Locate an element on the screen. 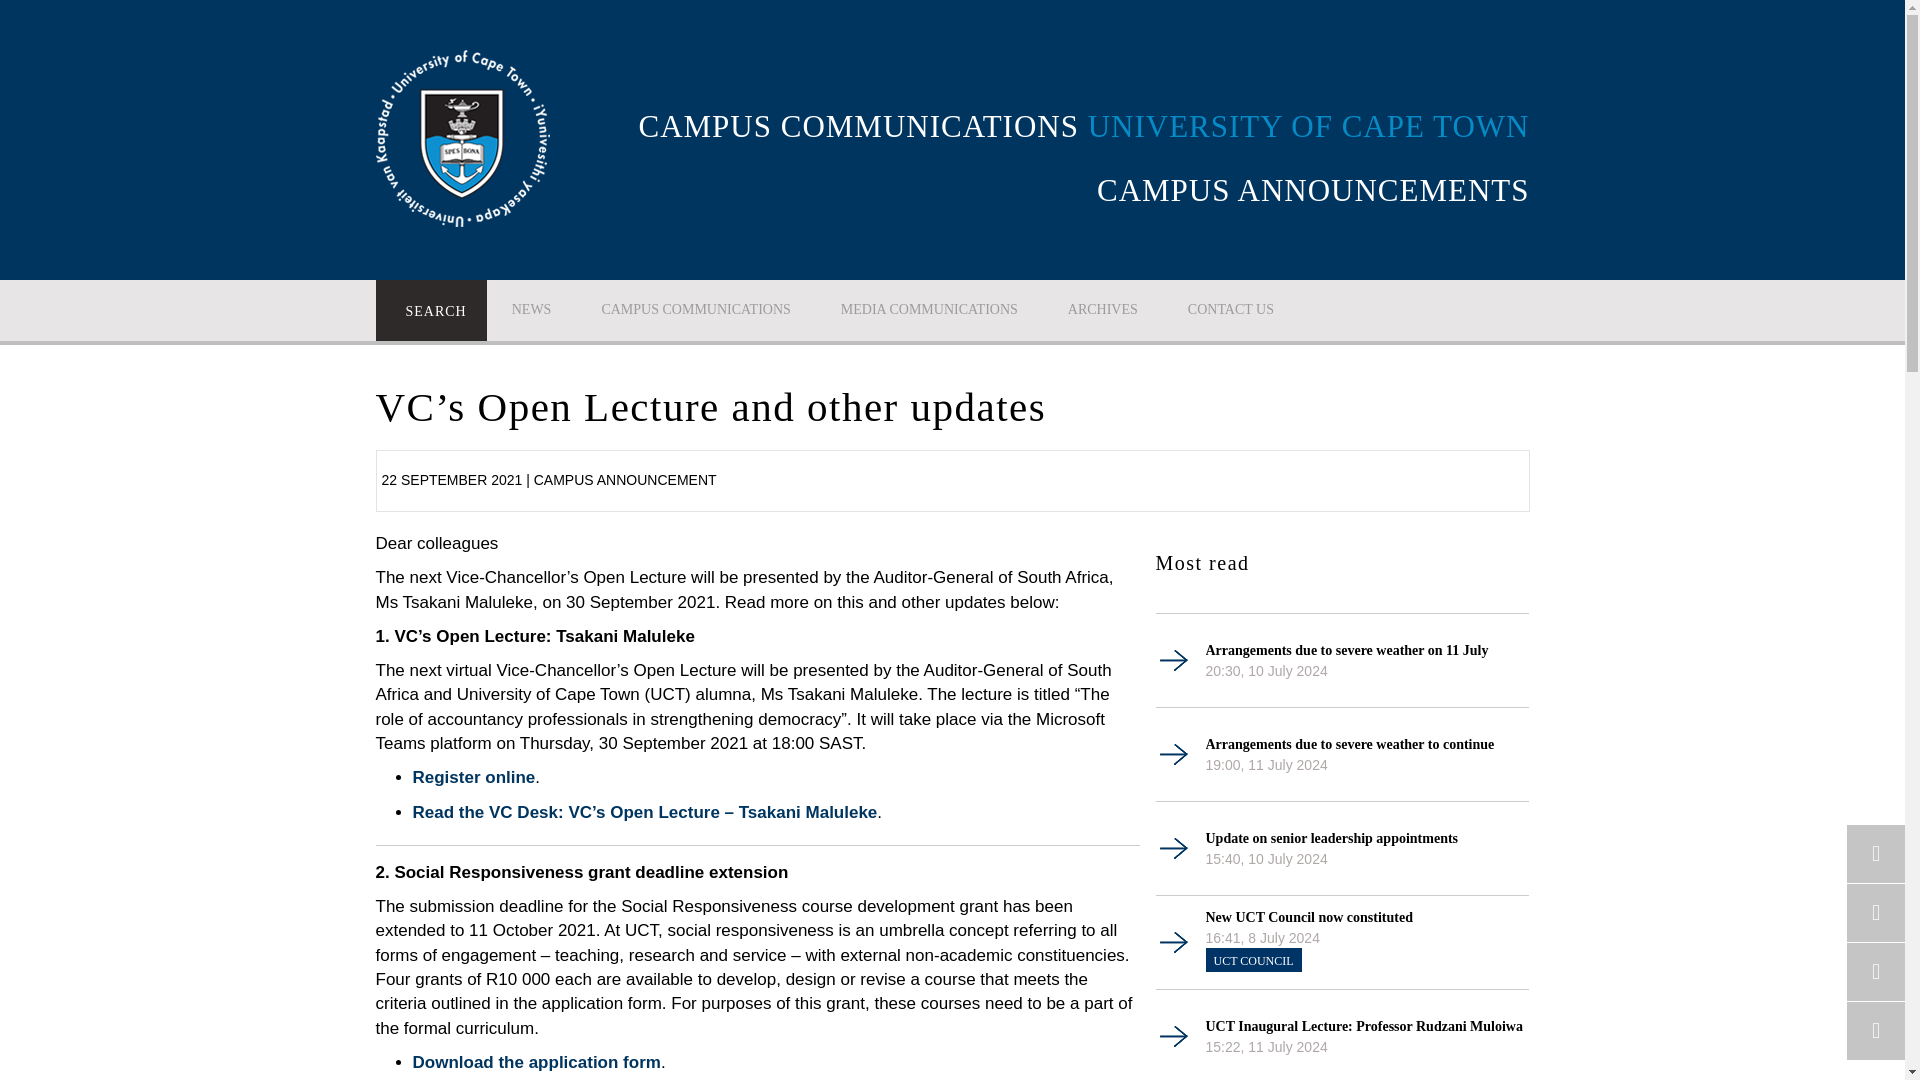 The width and height of the screenshot is (1920, 1080). ARCHIVES is located at coordinates (1102, 309).